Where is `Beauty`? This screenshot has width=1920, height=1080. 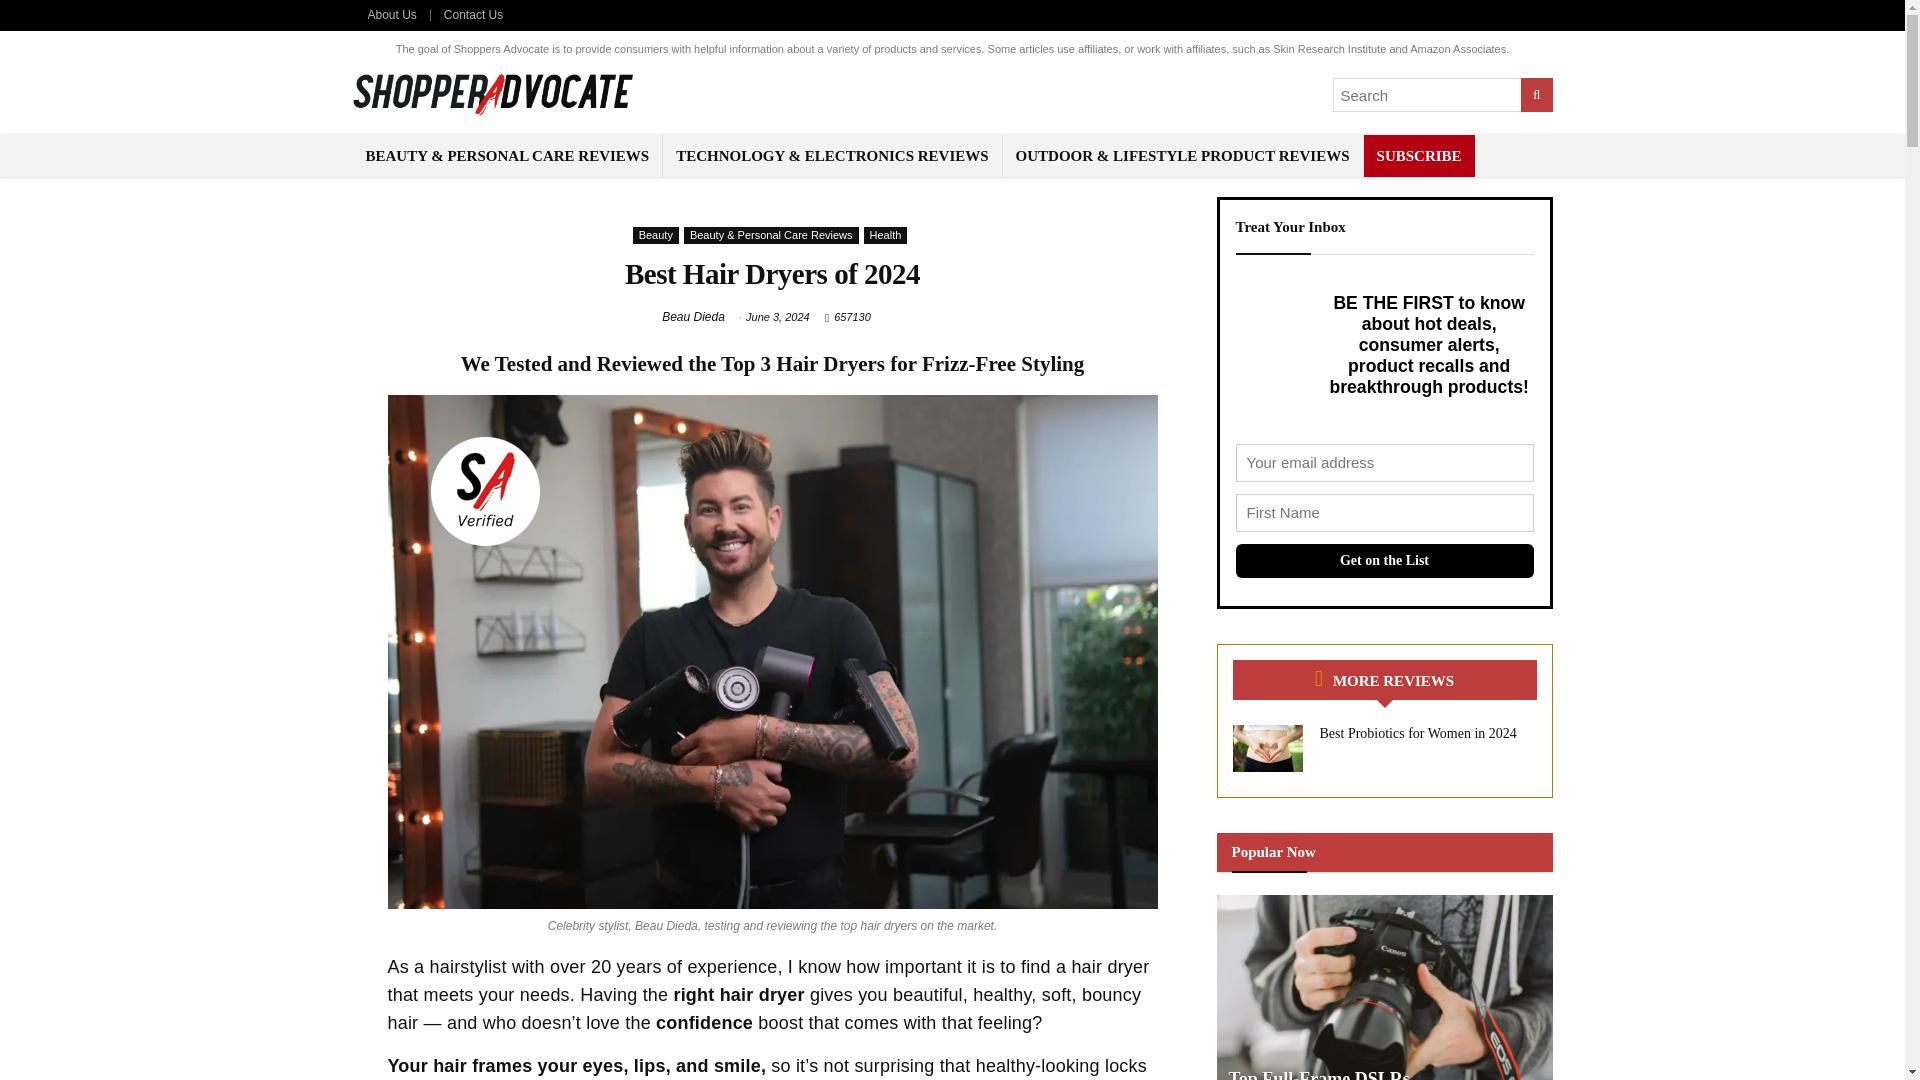 Beauty is located at coordinates (656, 235).